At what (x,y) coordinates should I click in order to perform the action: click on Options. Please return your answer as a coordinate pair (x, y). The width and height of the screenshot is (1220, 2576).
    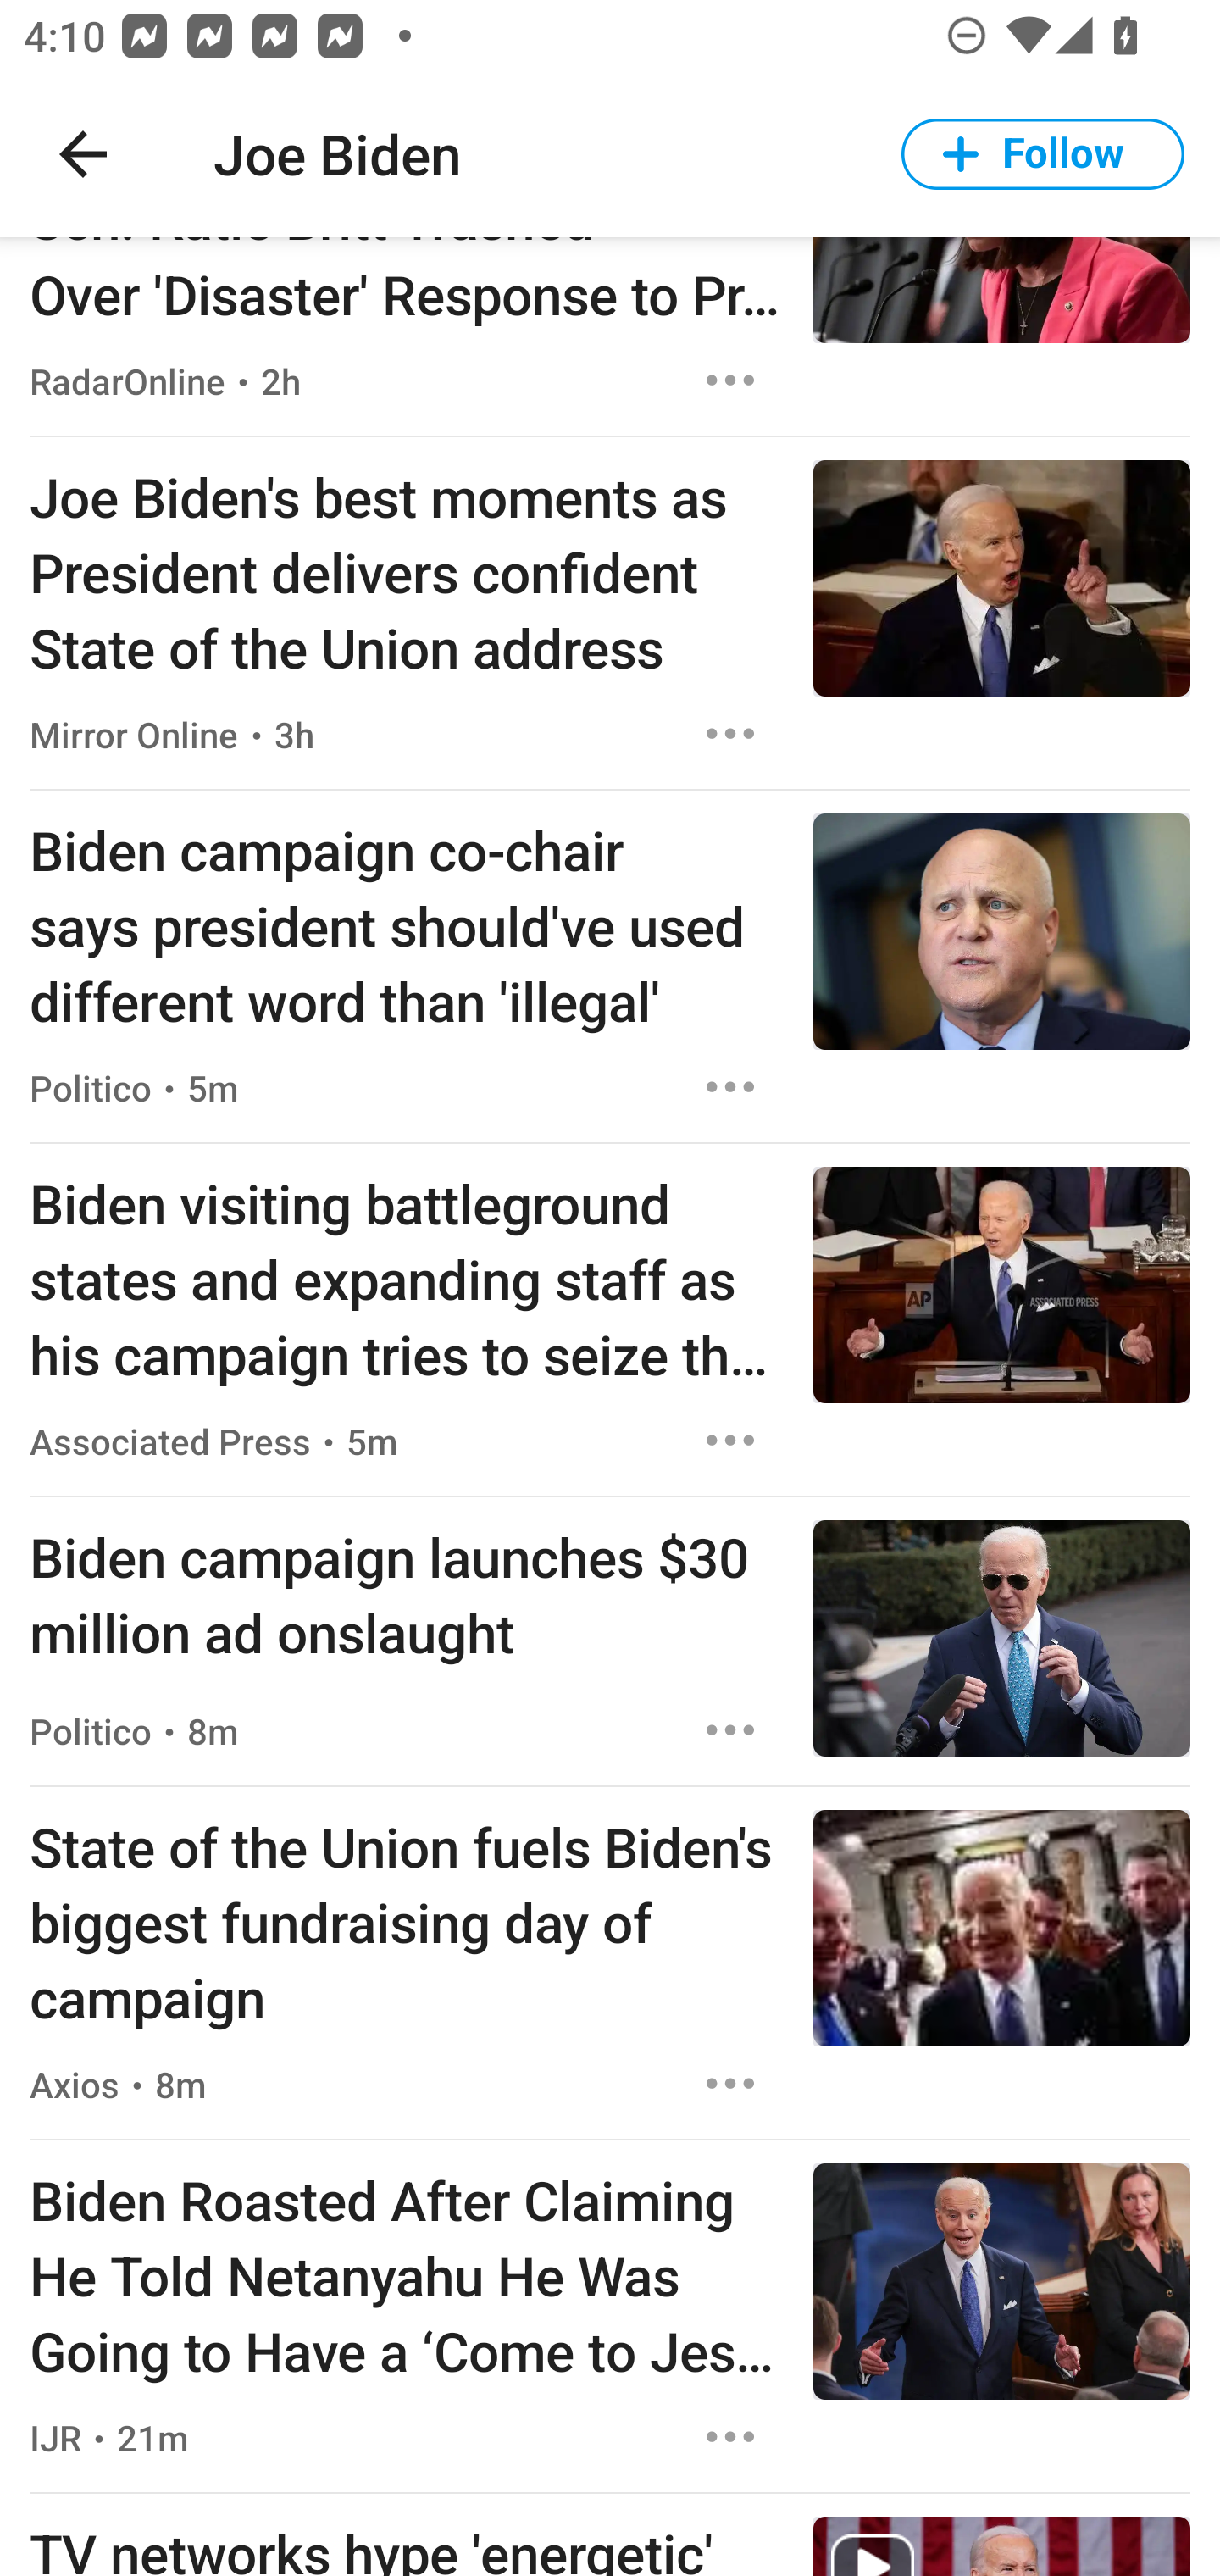
    Looking at the image, I should click on (730, 1439).